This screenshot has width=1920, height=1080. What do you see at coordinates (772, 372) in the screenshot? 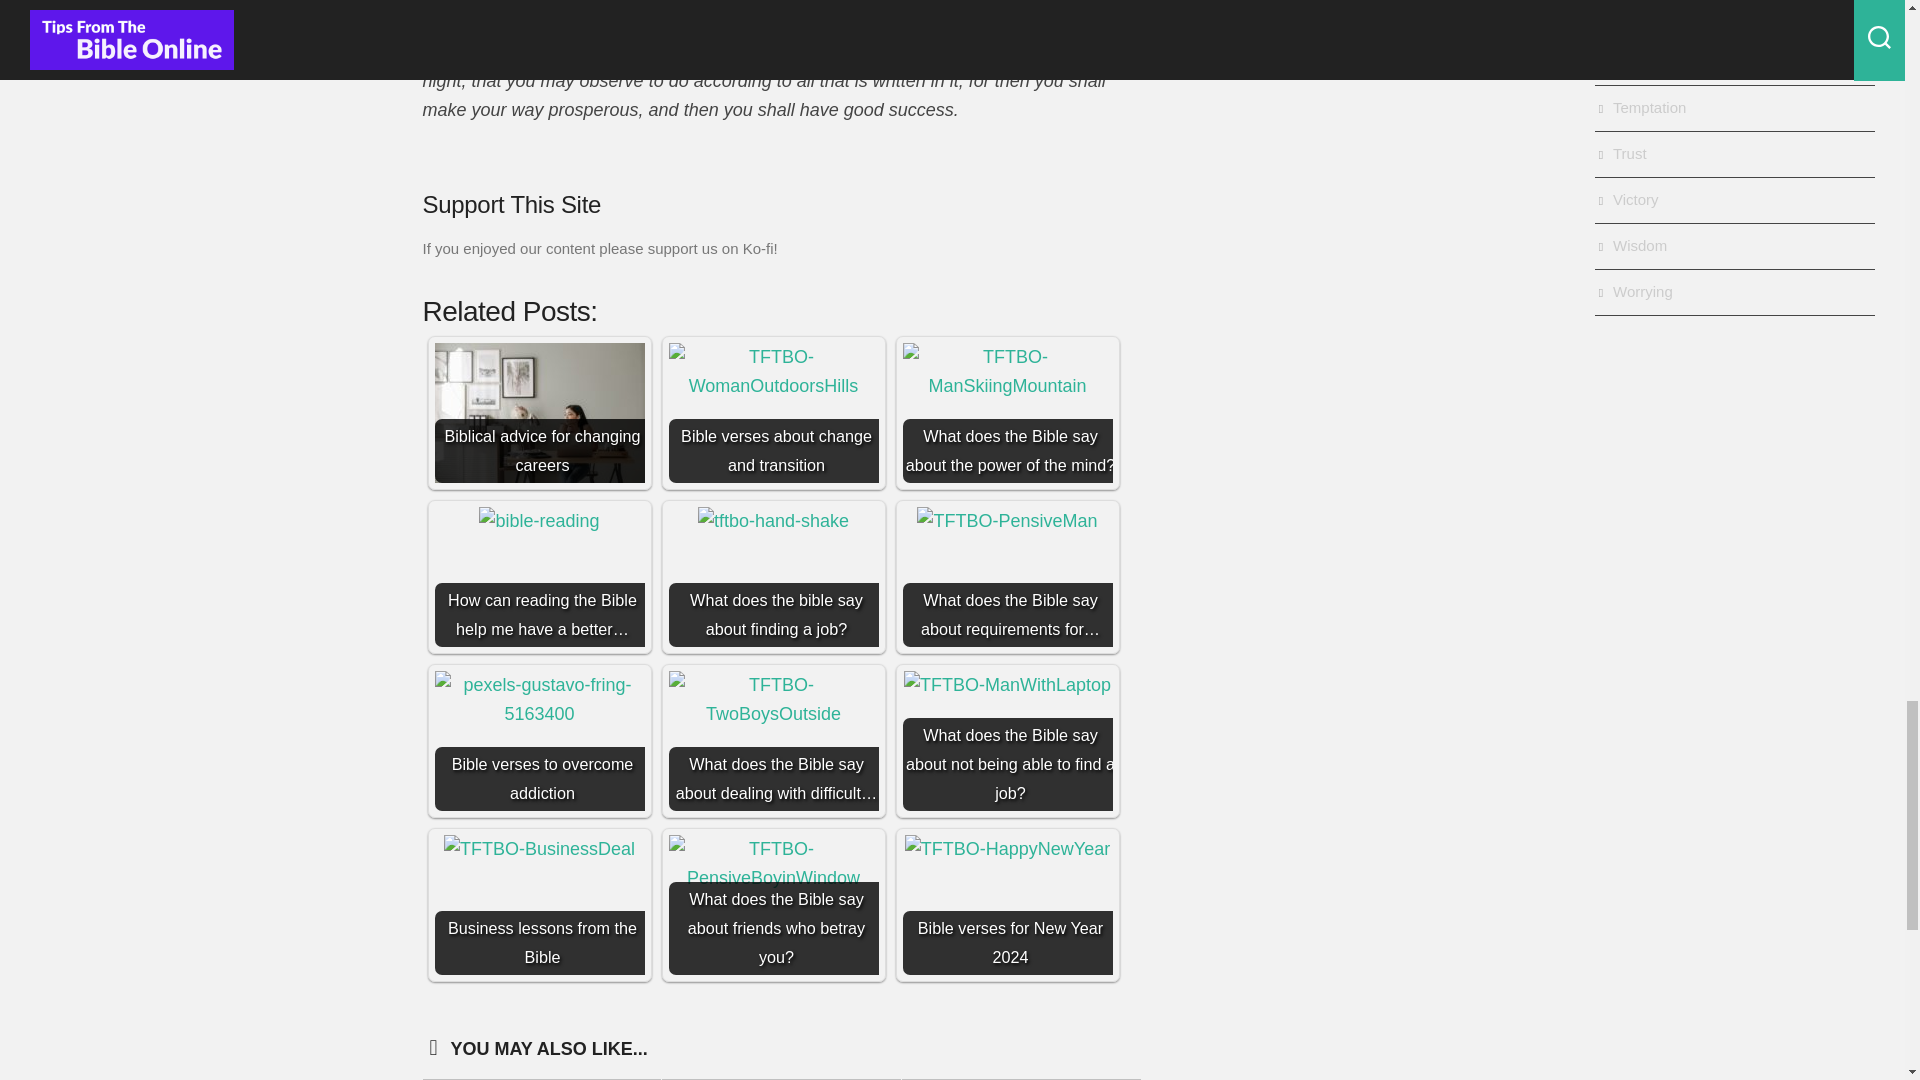
I see `Bible verses about change and transition` at bounding box center [772, 372].